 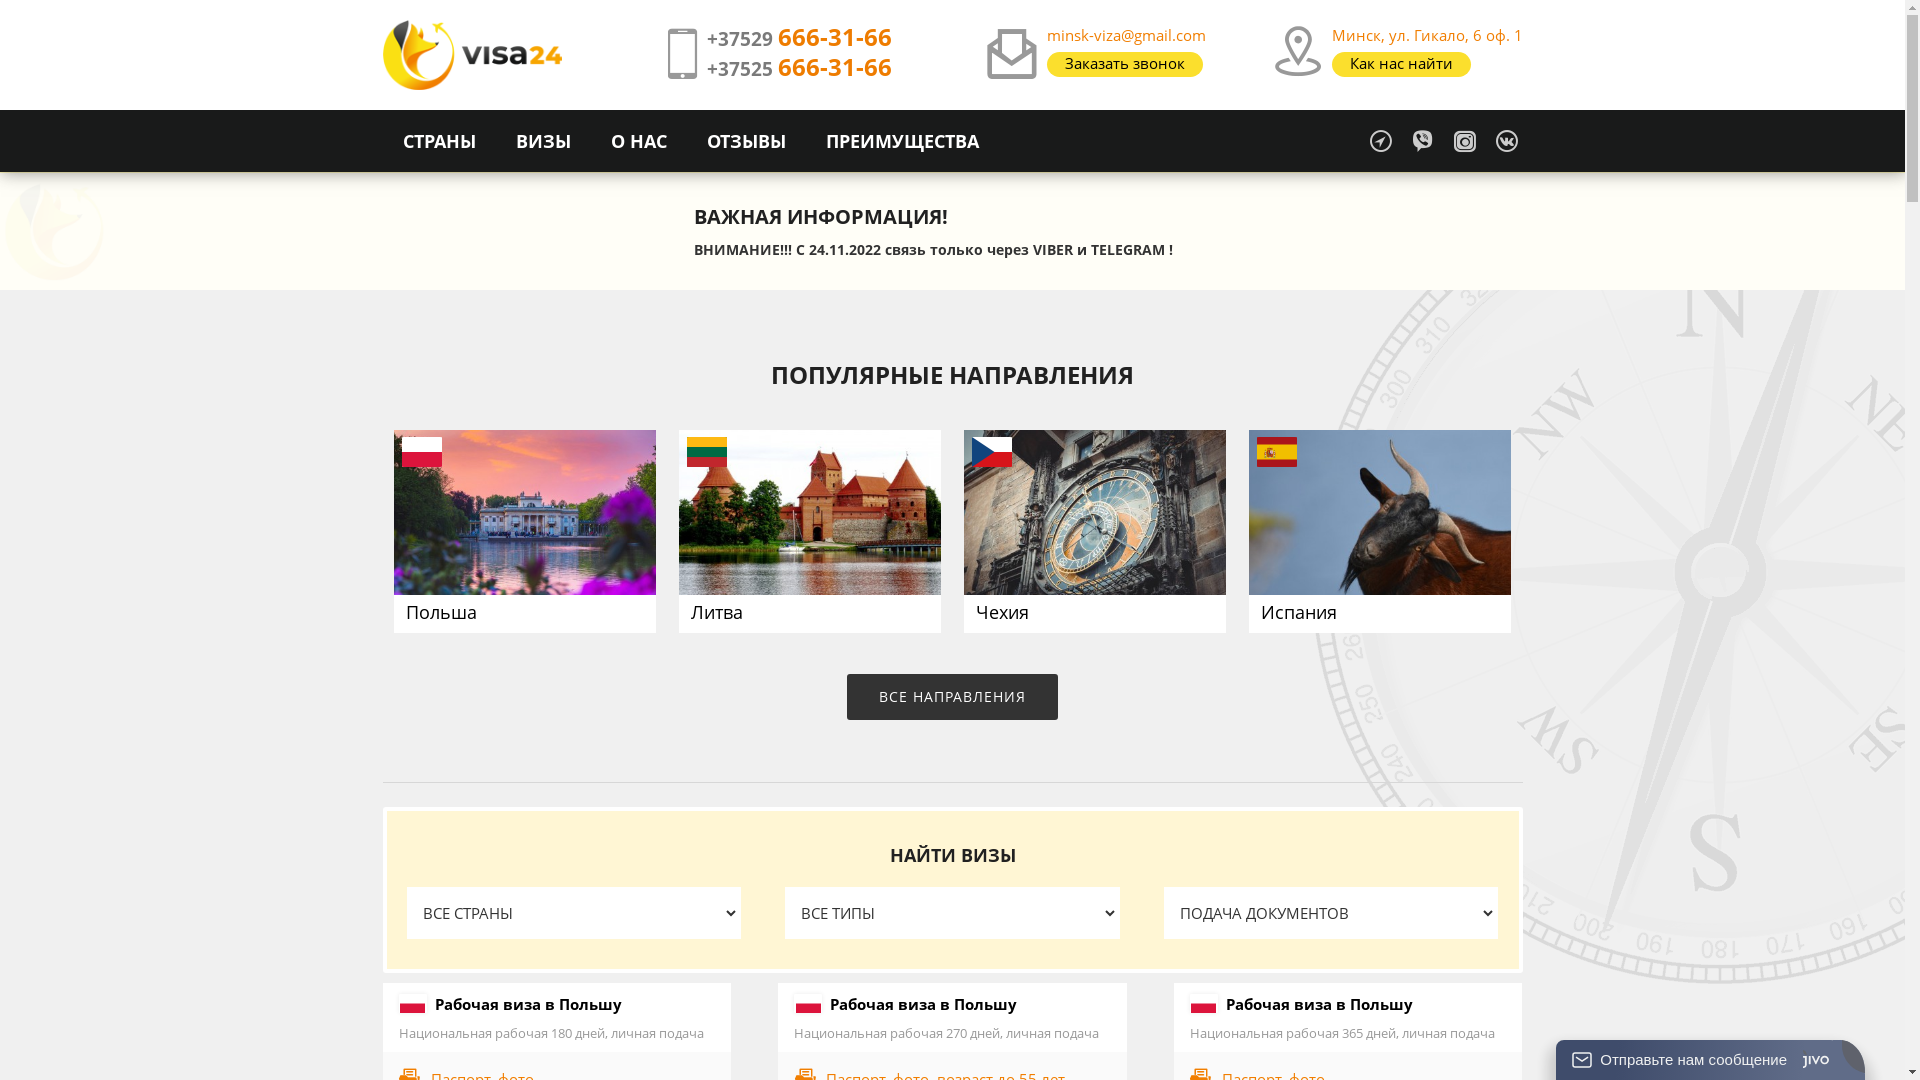 What do you see at coordinates (798, 69) in the screenshot?
I see `+37525 666-31-66` at bounding box center [798, 69].